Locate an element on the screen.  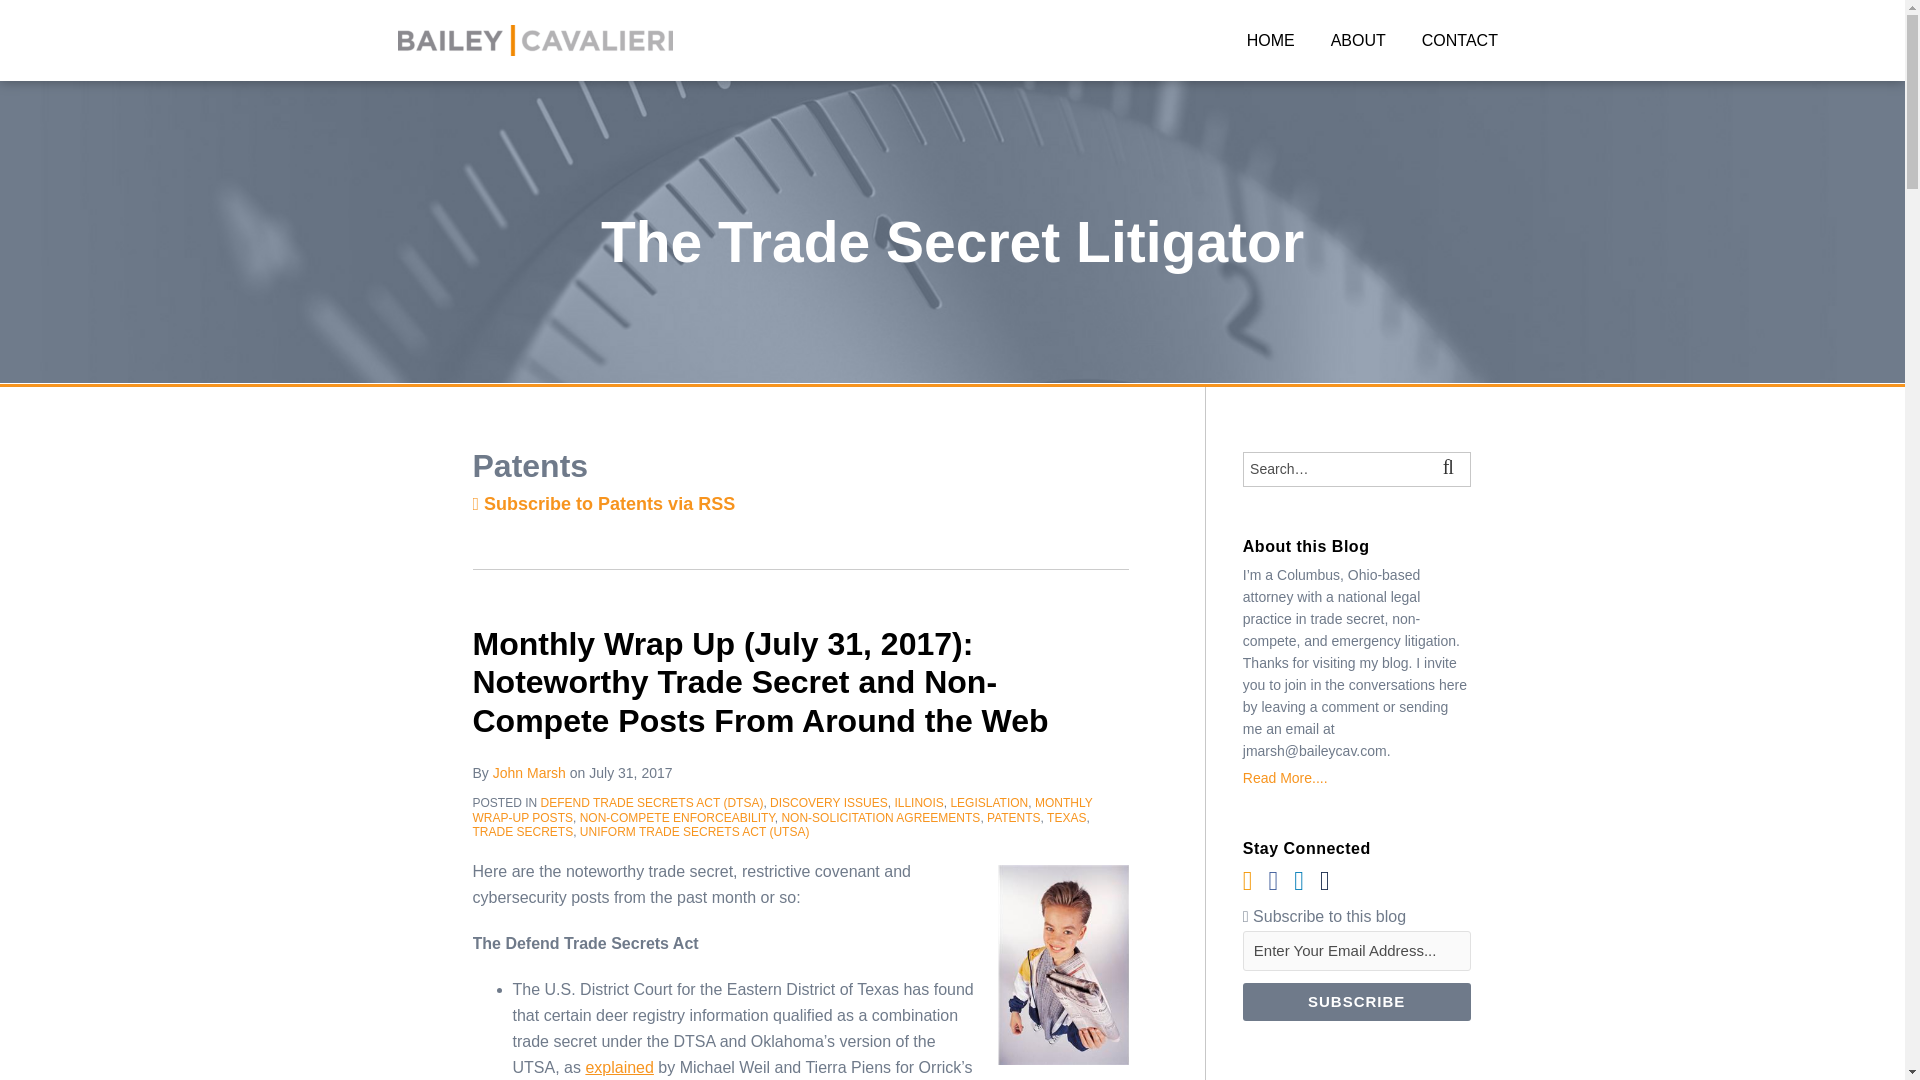
Subscribe to Patents via RSS is located at coordinates (604, 504).